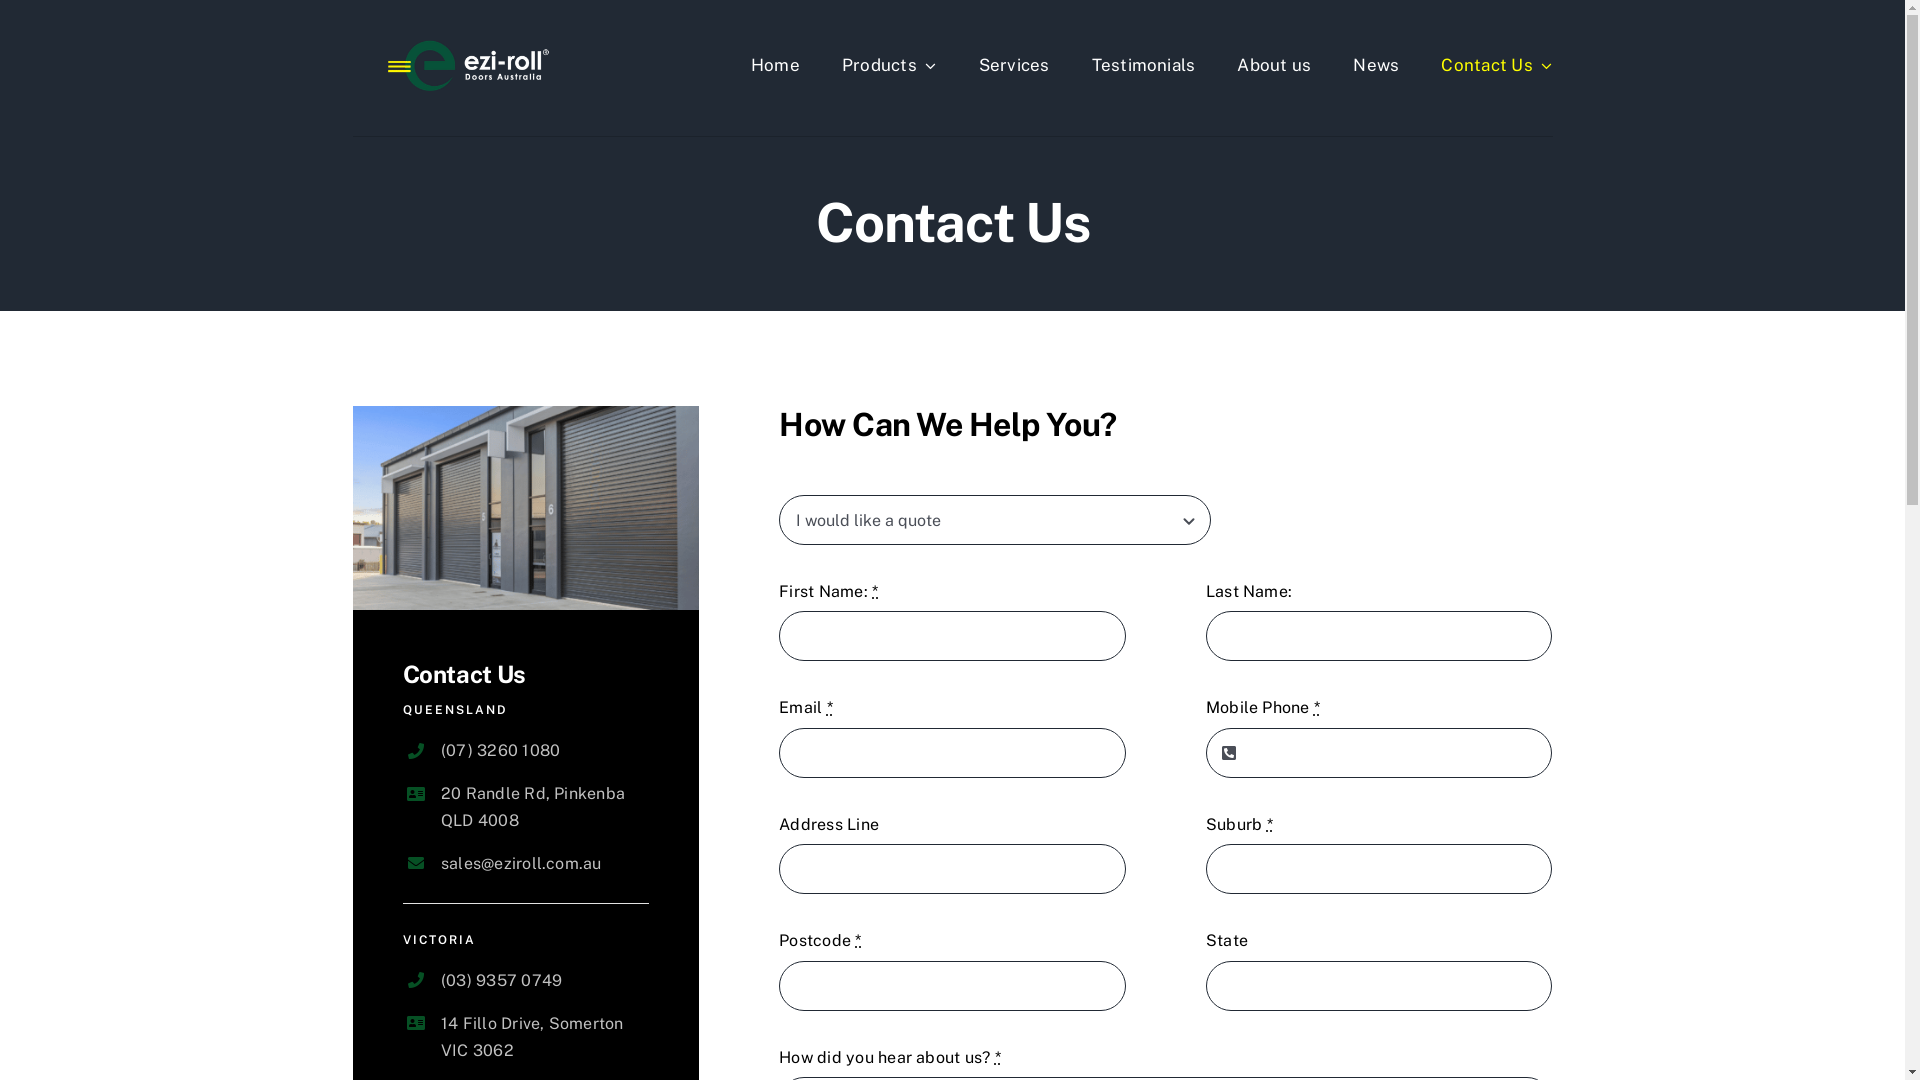  I want to click on News, so click(1376, 65).